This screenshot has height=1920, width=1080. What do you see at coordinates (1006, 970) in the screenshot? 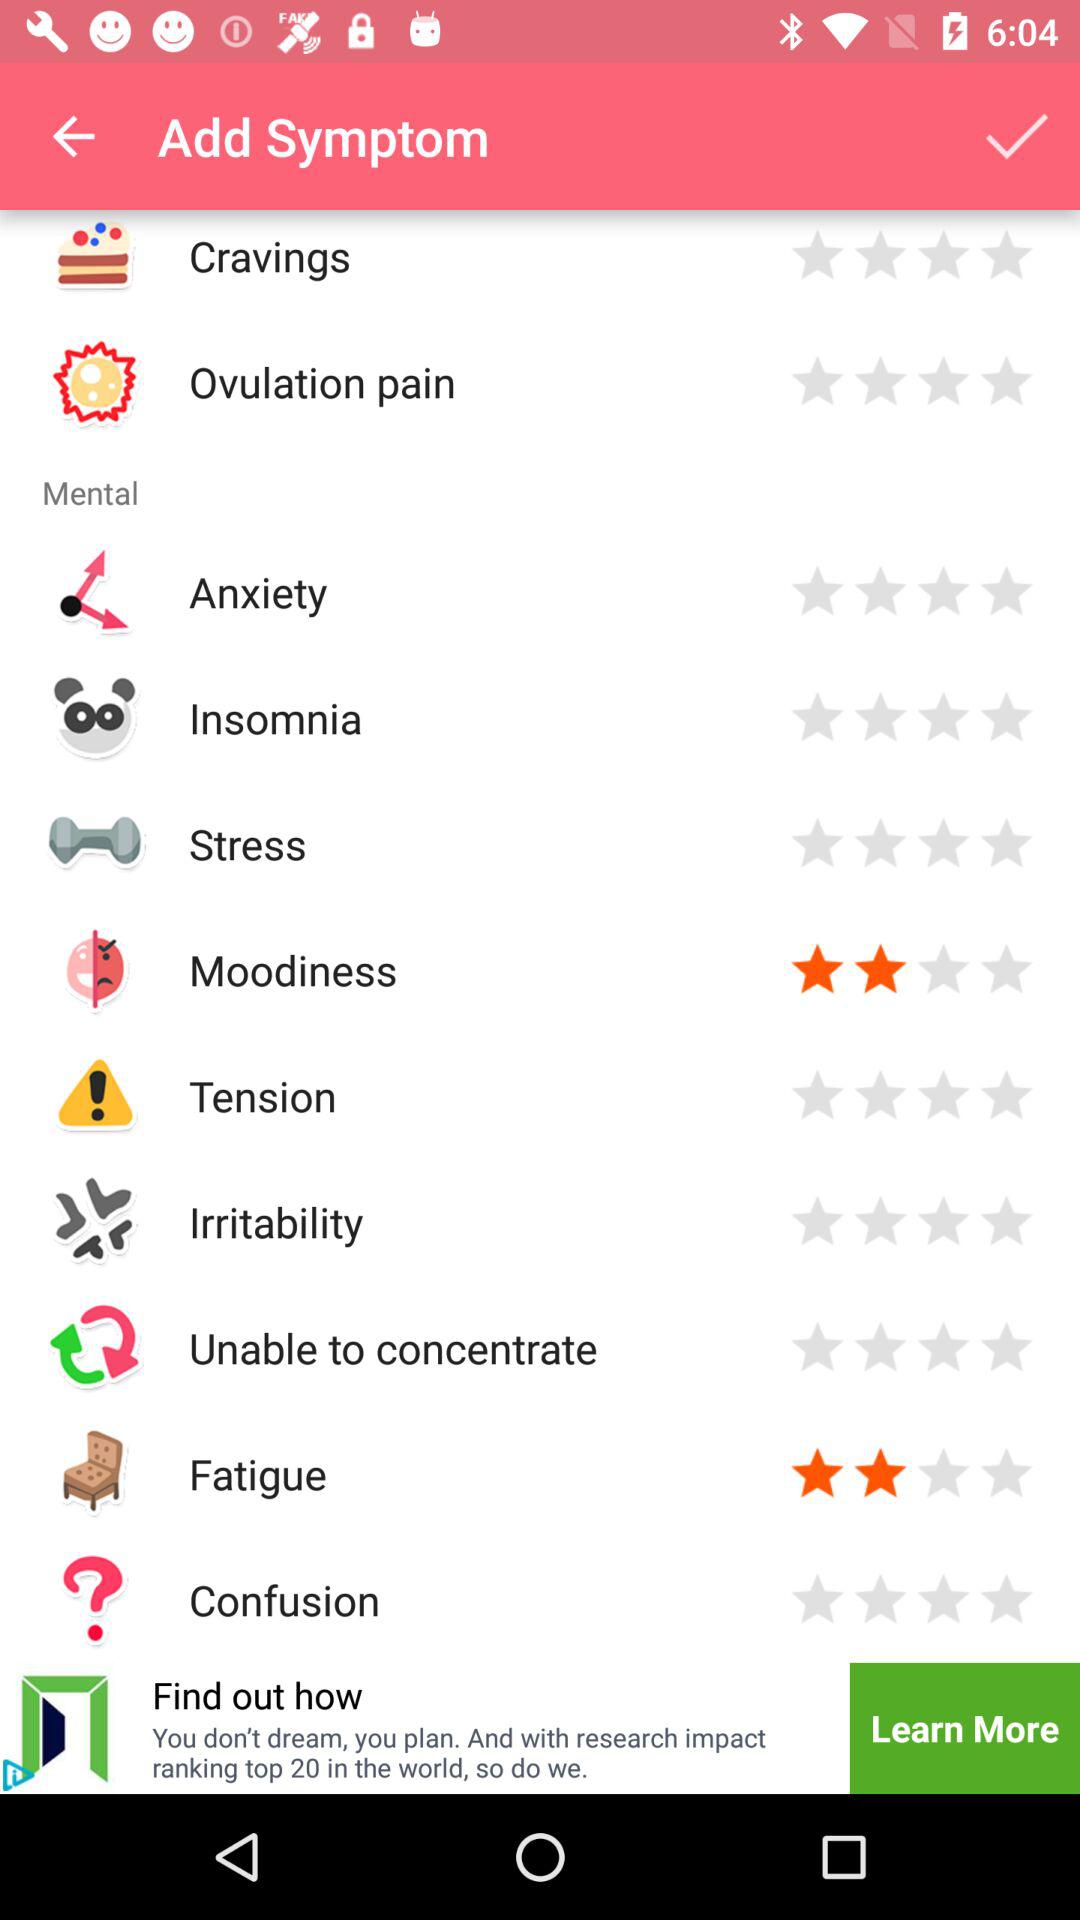
I see `star rating` at bounding box center [1006, 970].